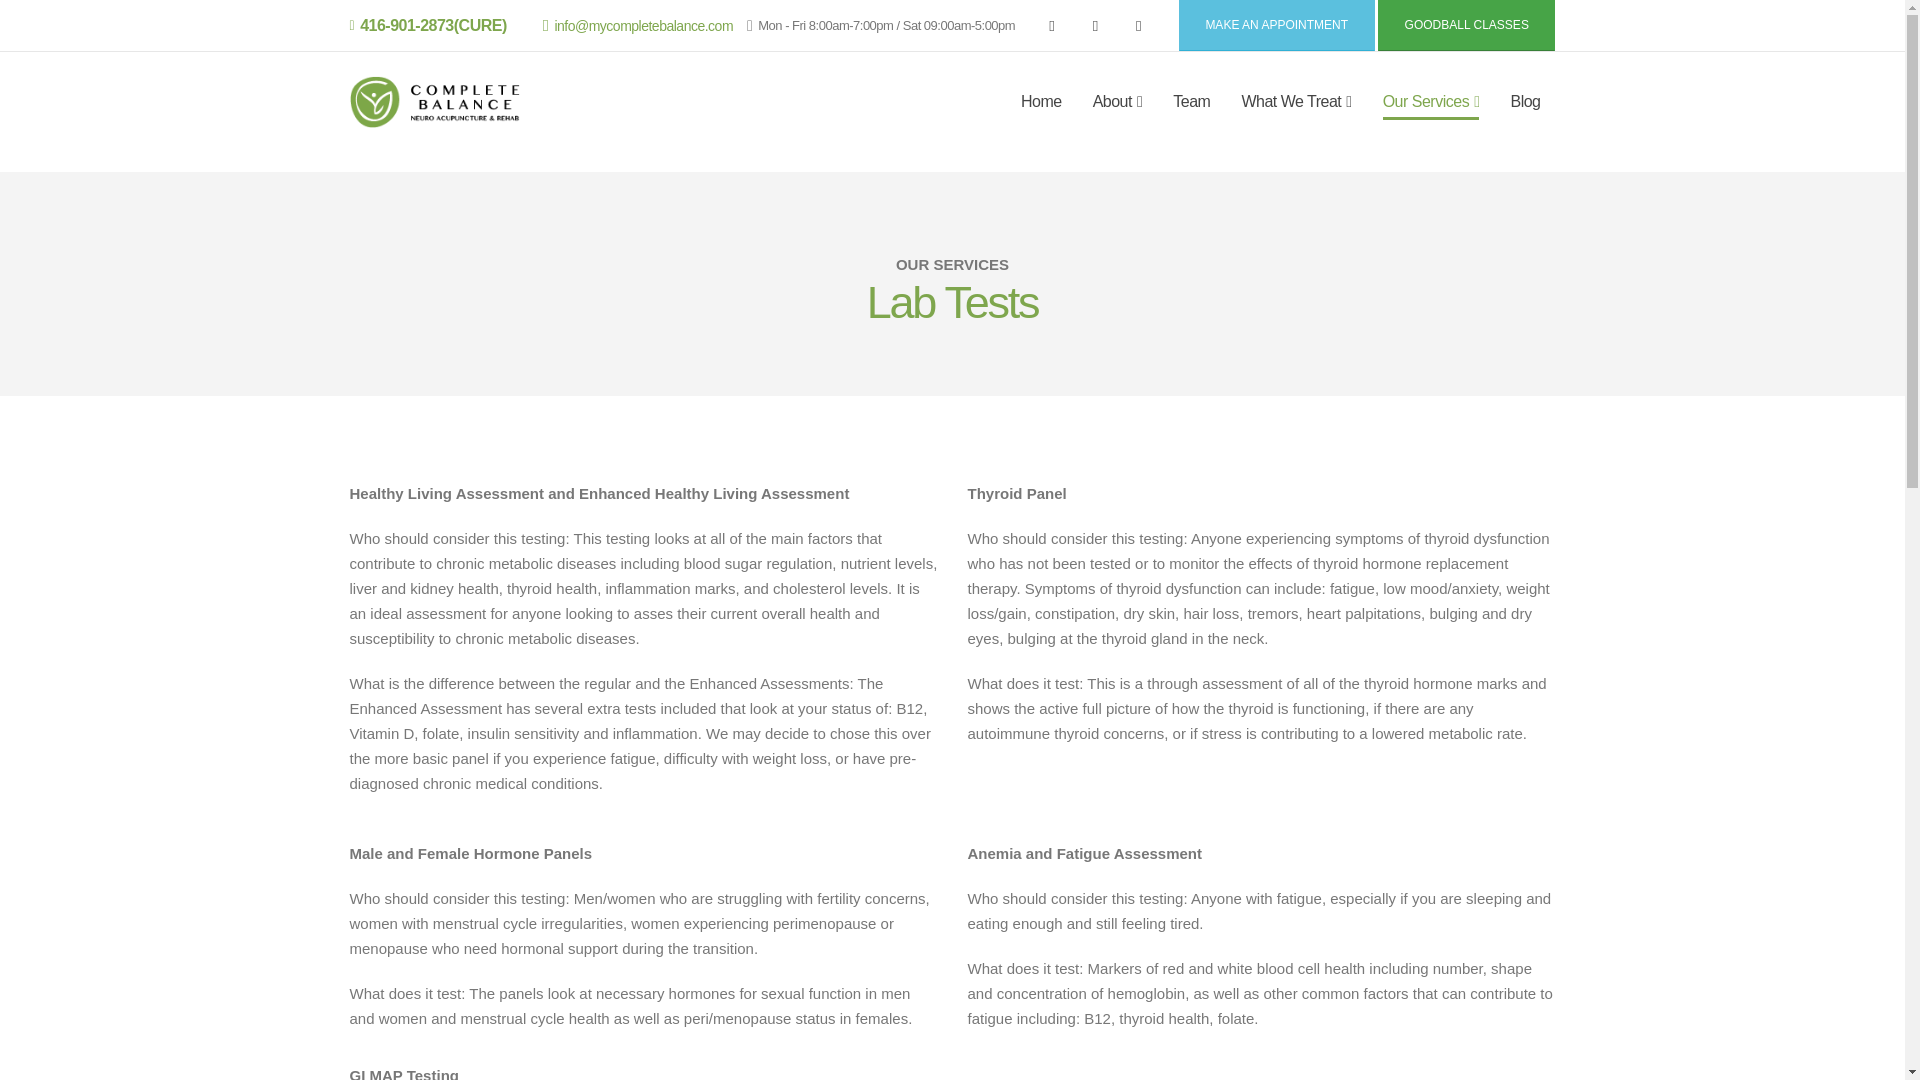  I want to click on MAKE AN APPOINTMENT, so click(1276, 25).